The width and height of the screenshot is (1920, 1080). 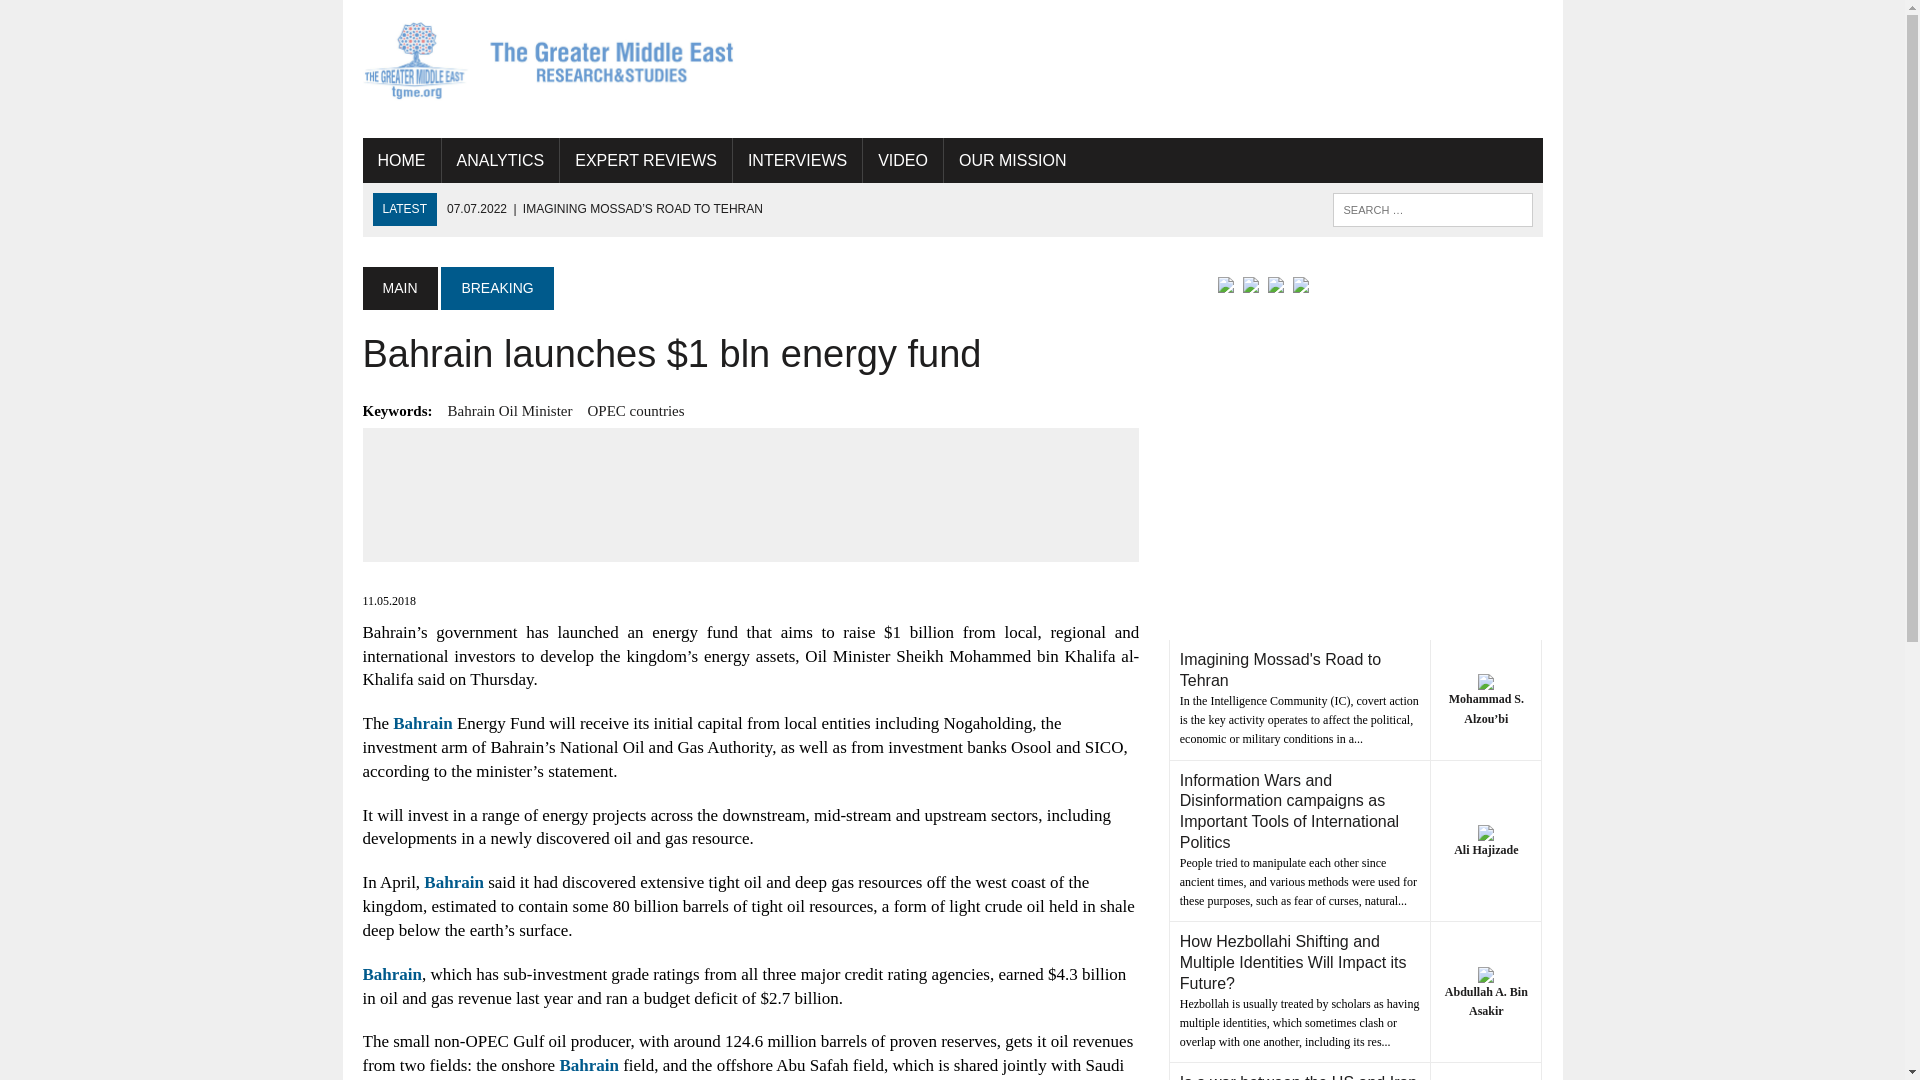 I want to click on Search, so click(x=100, y=19).